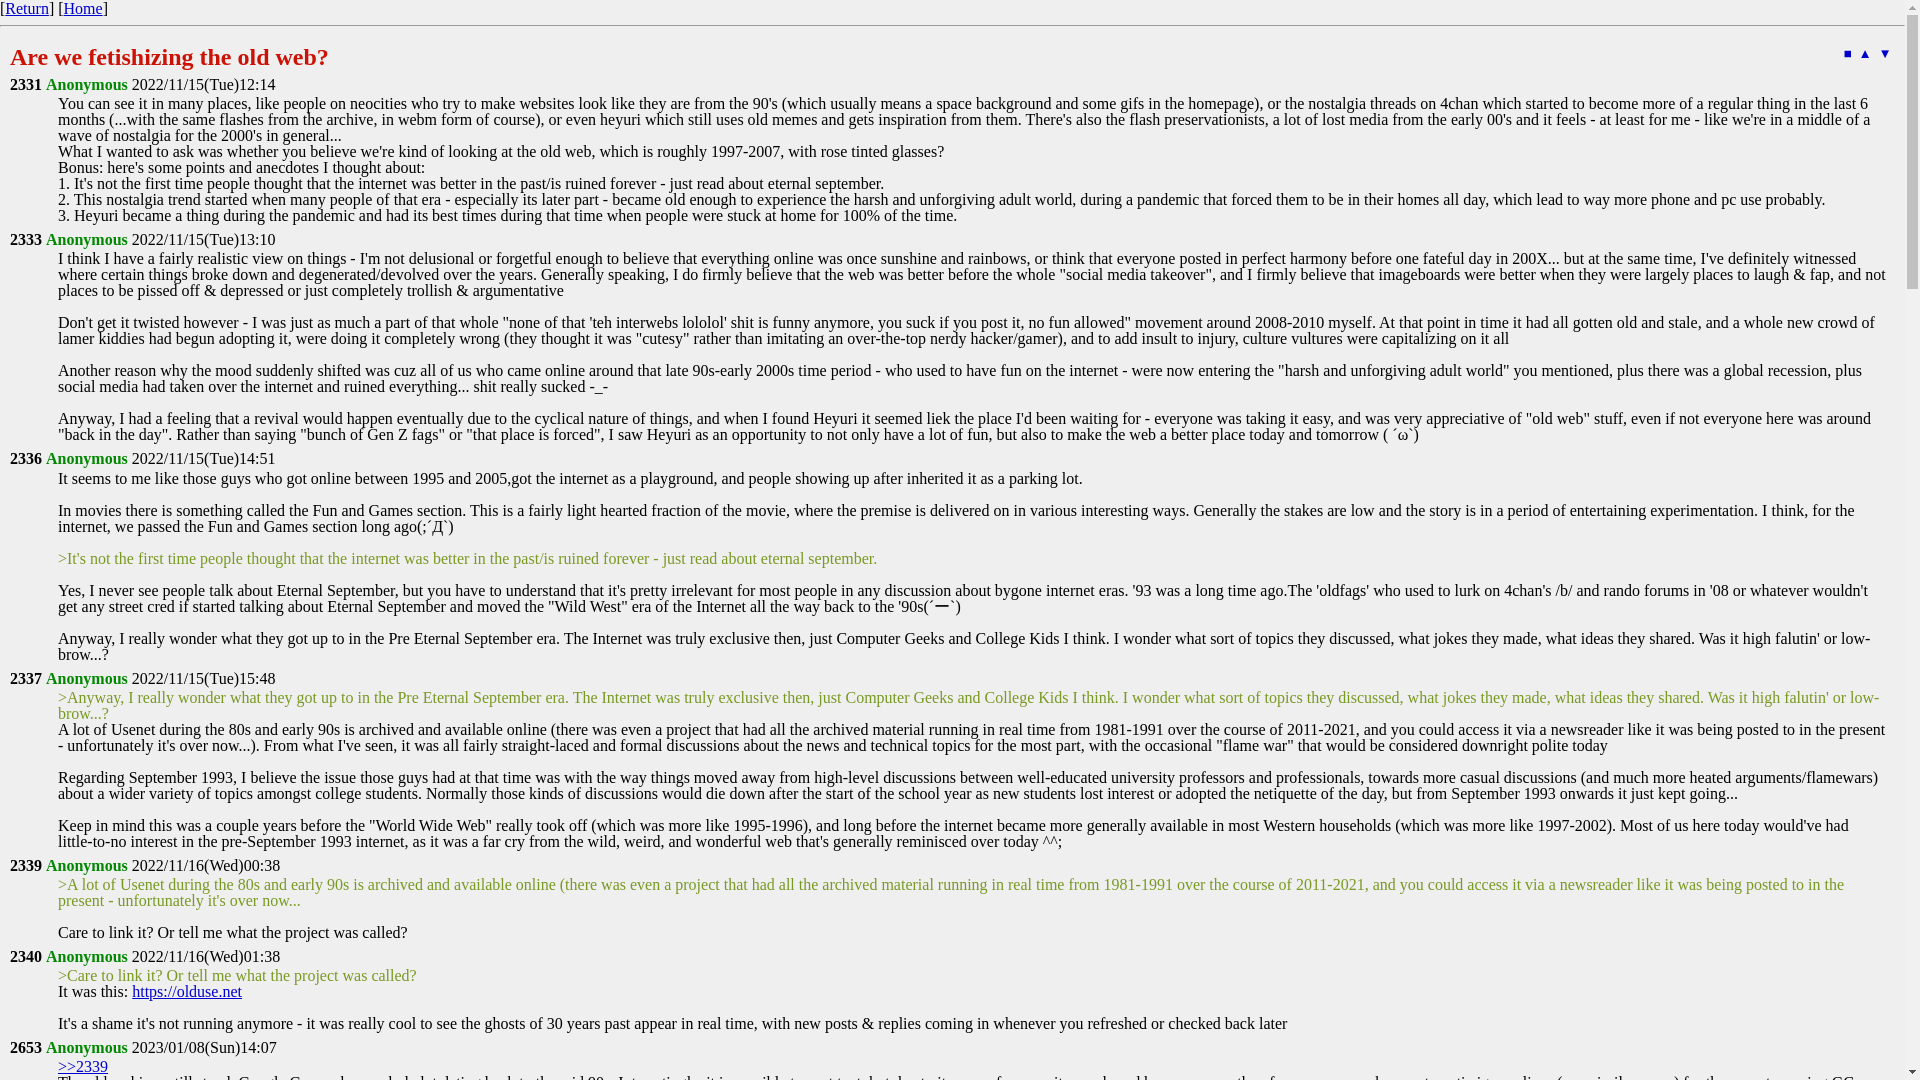 This screenshot has width=1920, height=1080. Describe the element at coordinates (168, 57) in the screenshot. I see `Are we fetishizing the old web?` at that location.